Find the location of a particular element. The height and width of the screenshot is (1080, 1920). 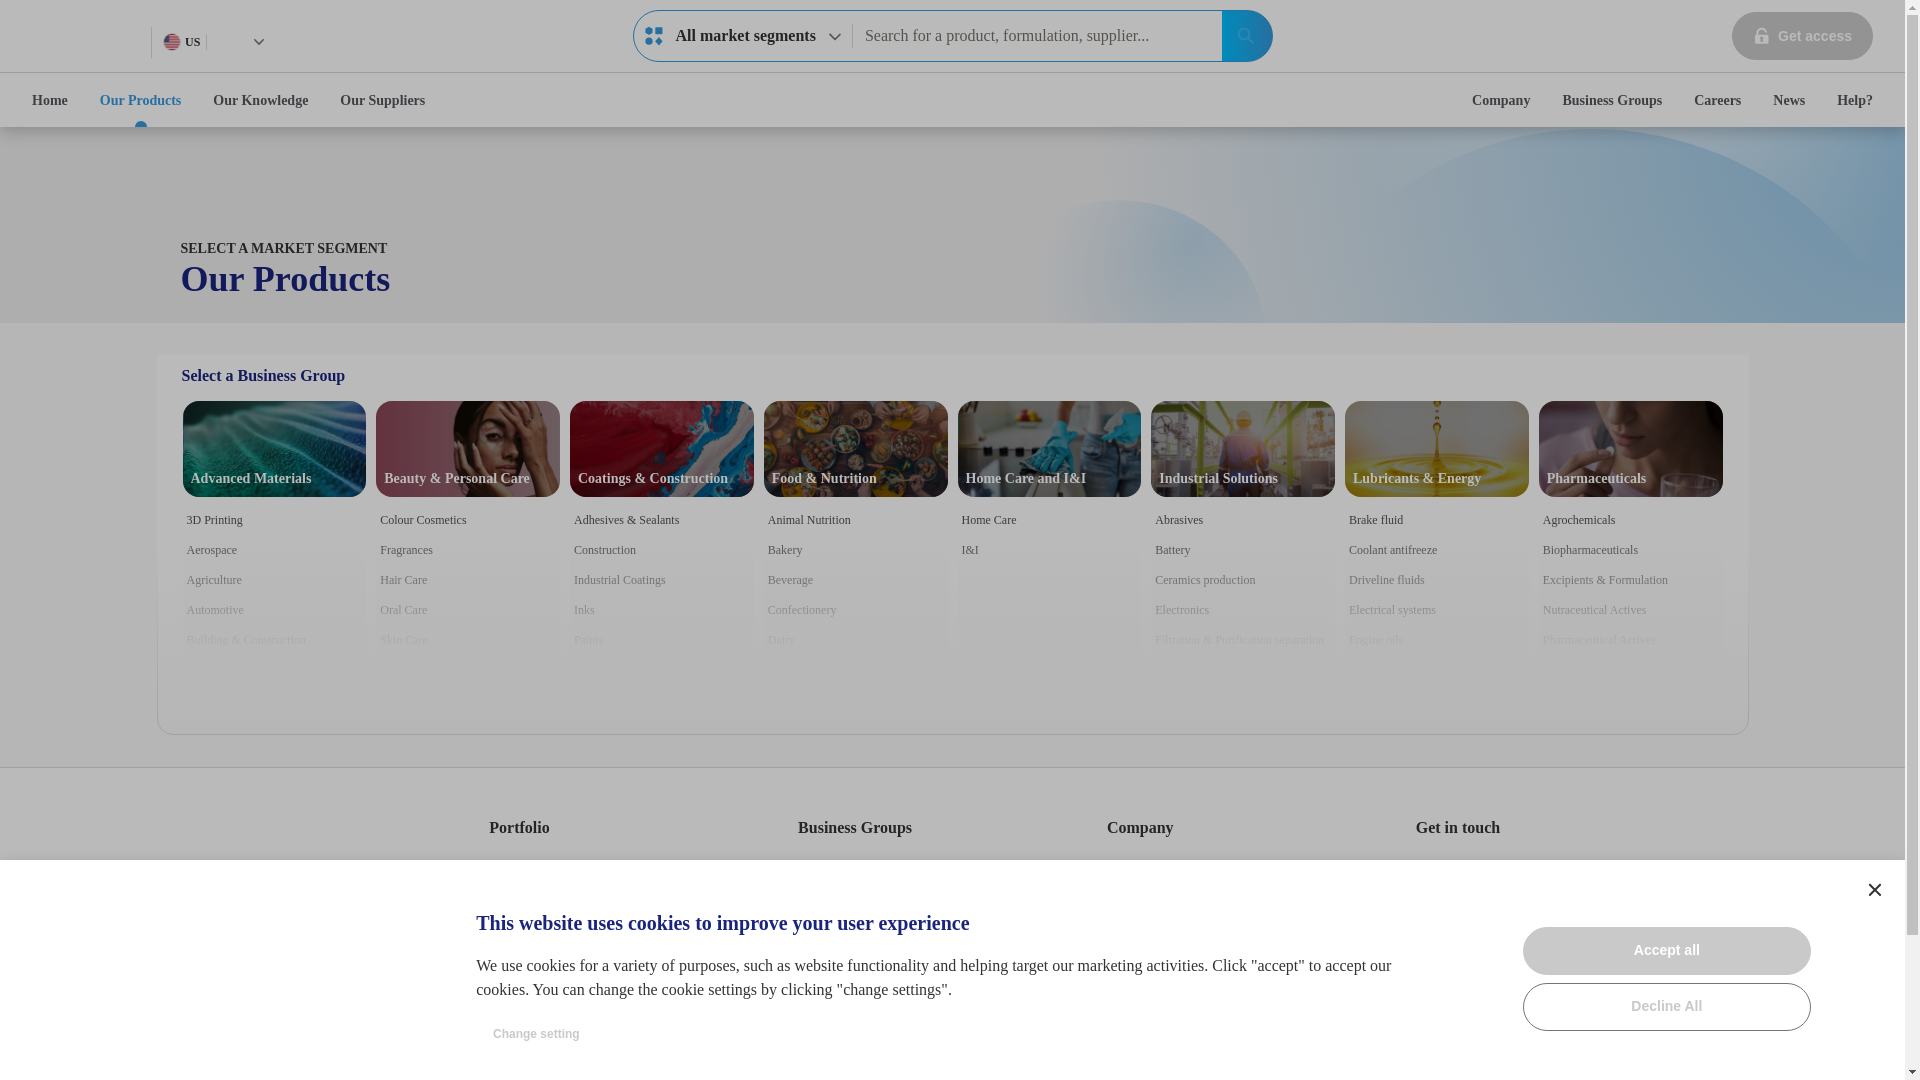

Home is located at coordinates (1802, 36).